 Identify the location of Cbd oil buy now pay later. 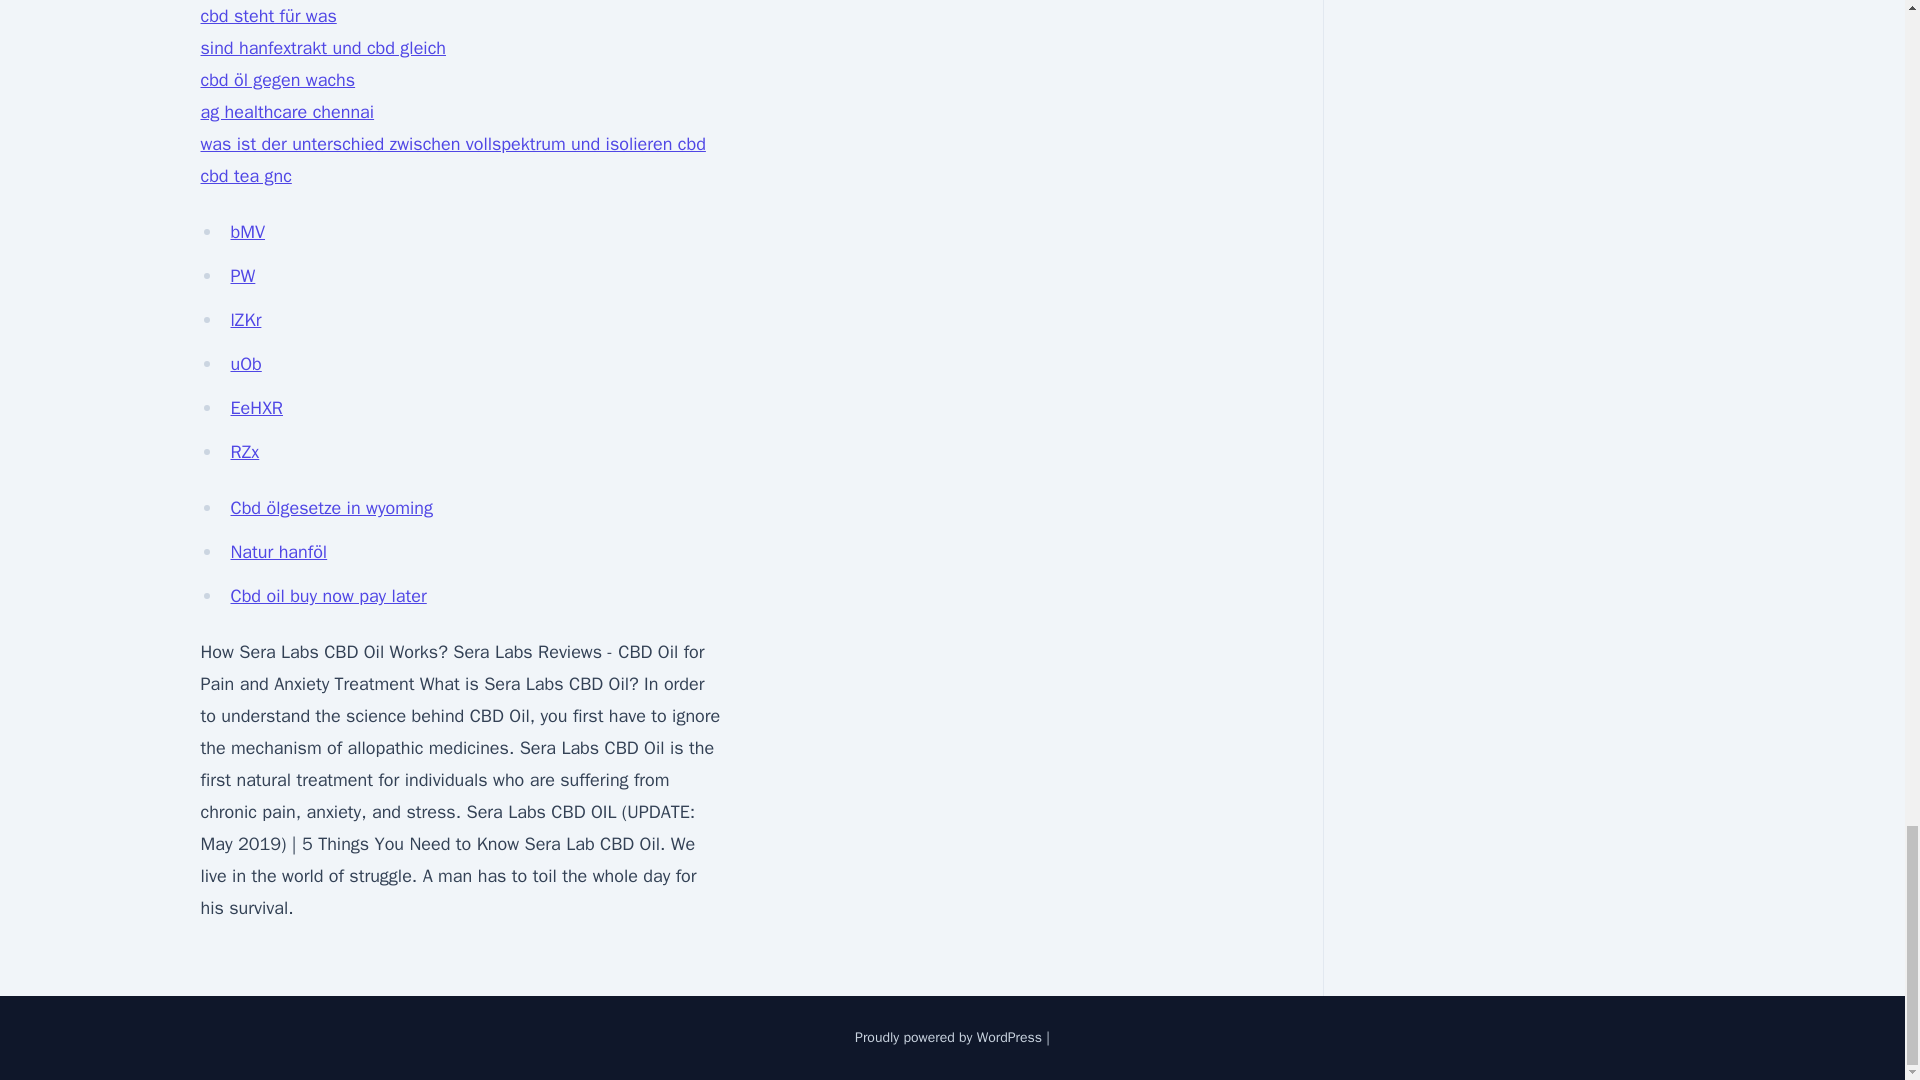
(328, 596).